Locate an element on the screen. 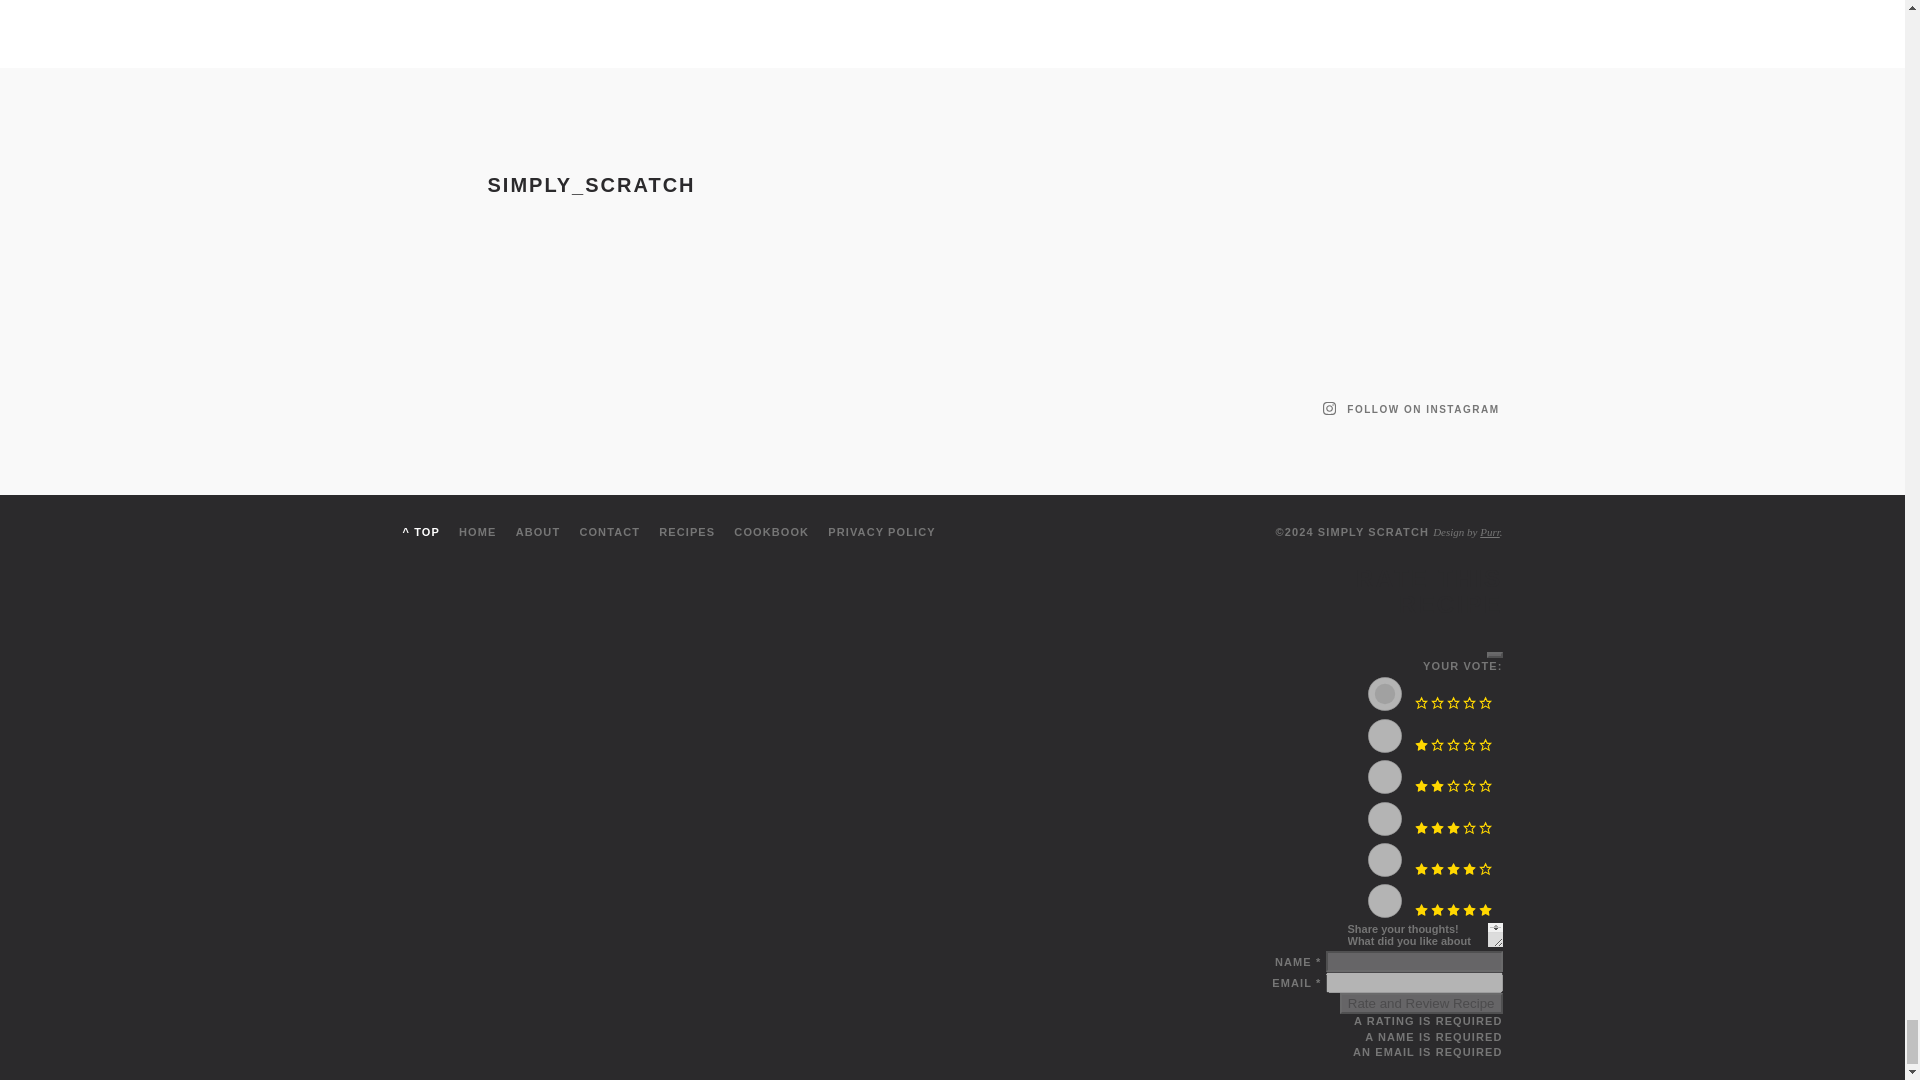  4 is located at coordinates (1384, 860).